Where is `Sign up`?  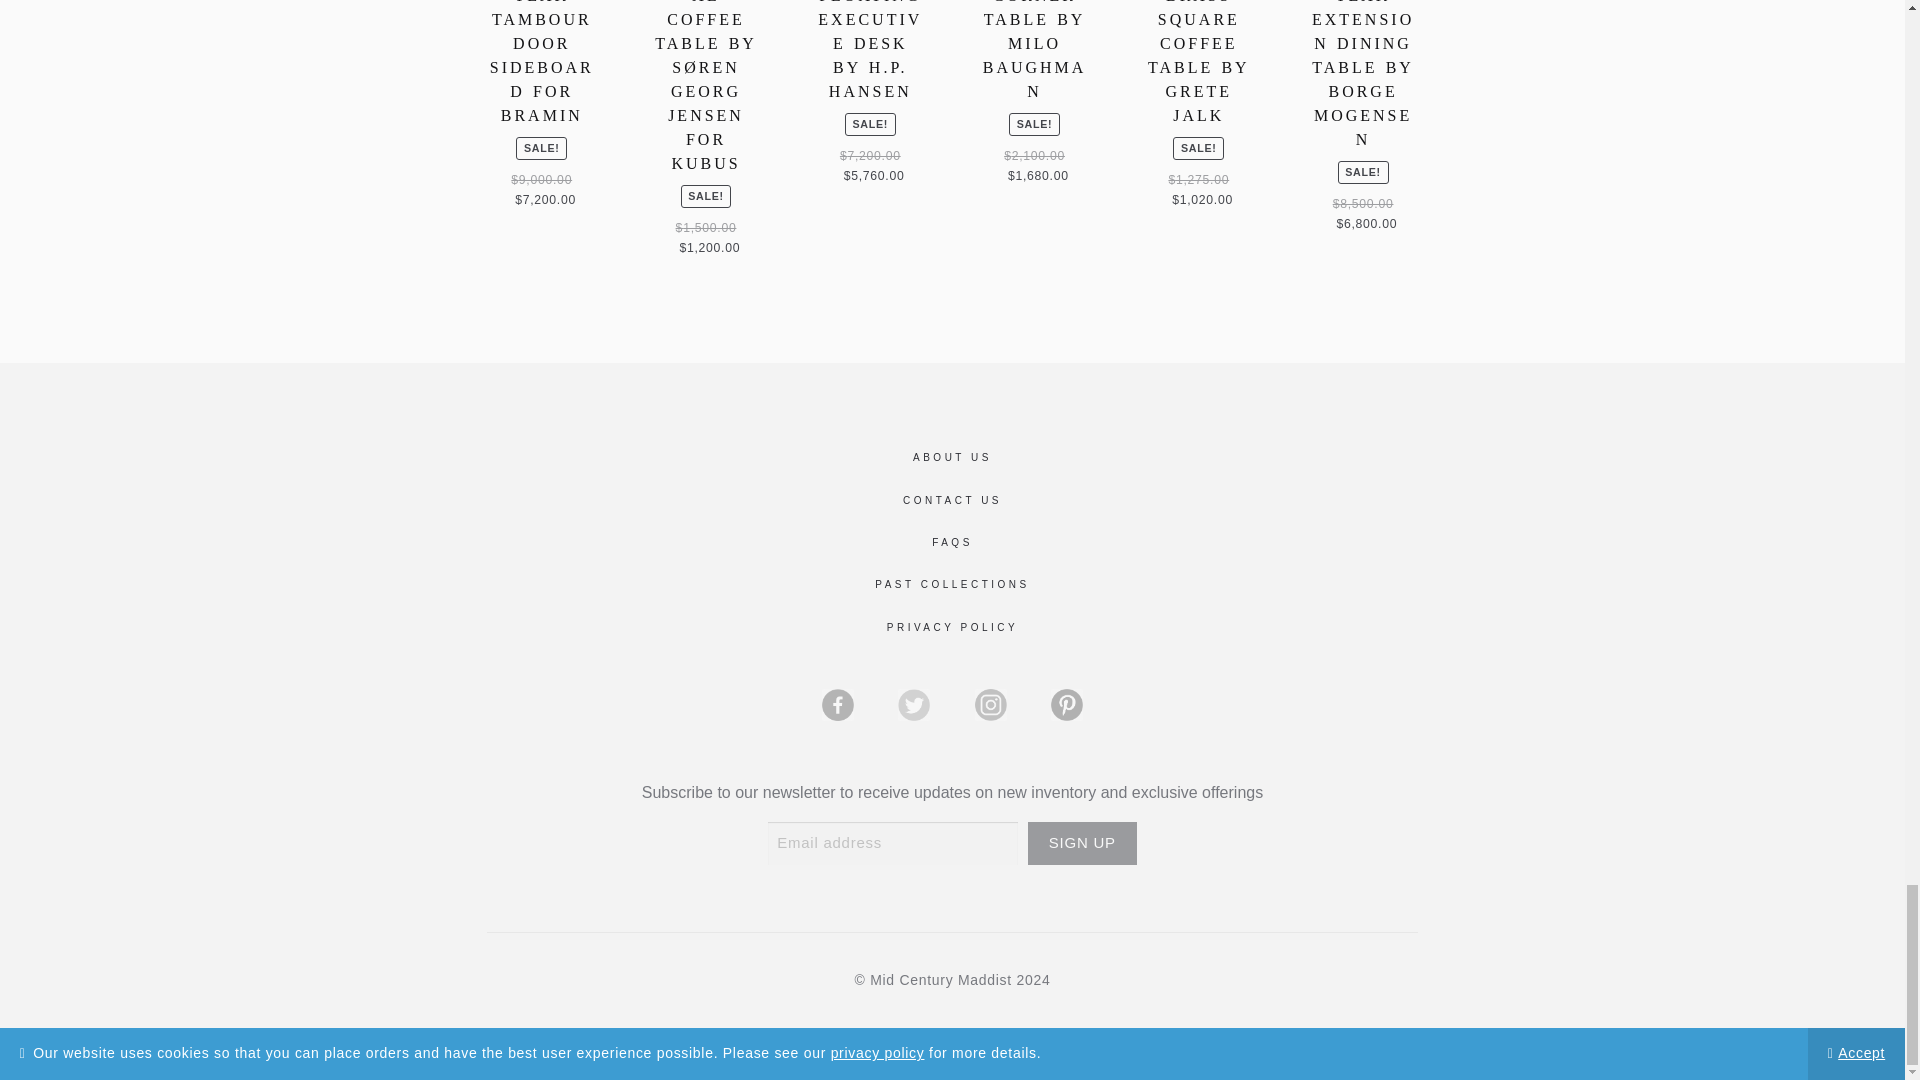
Sign up is located at coordinates (1082, 843).